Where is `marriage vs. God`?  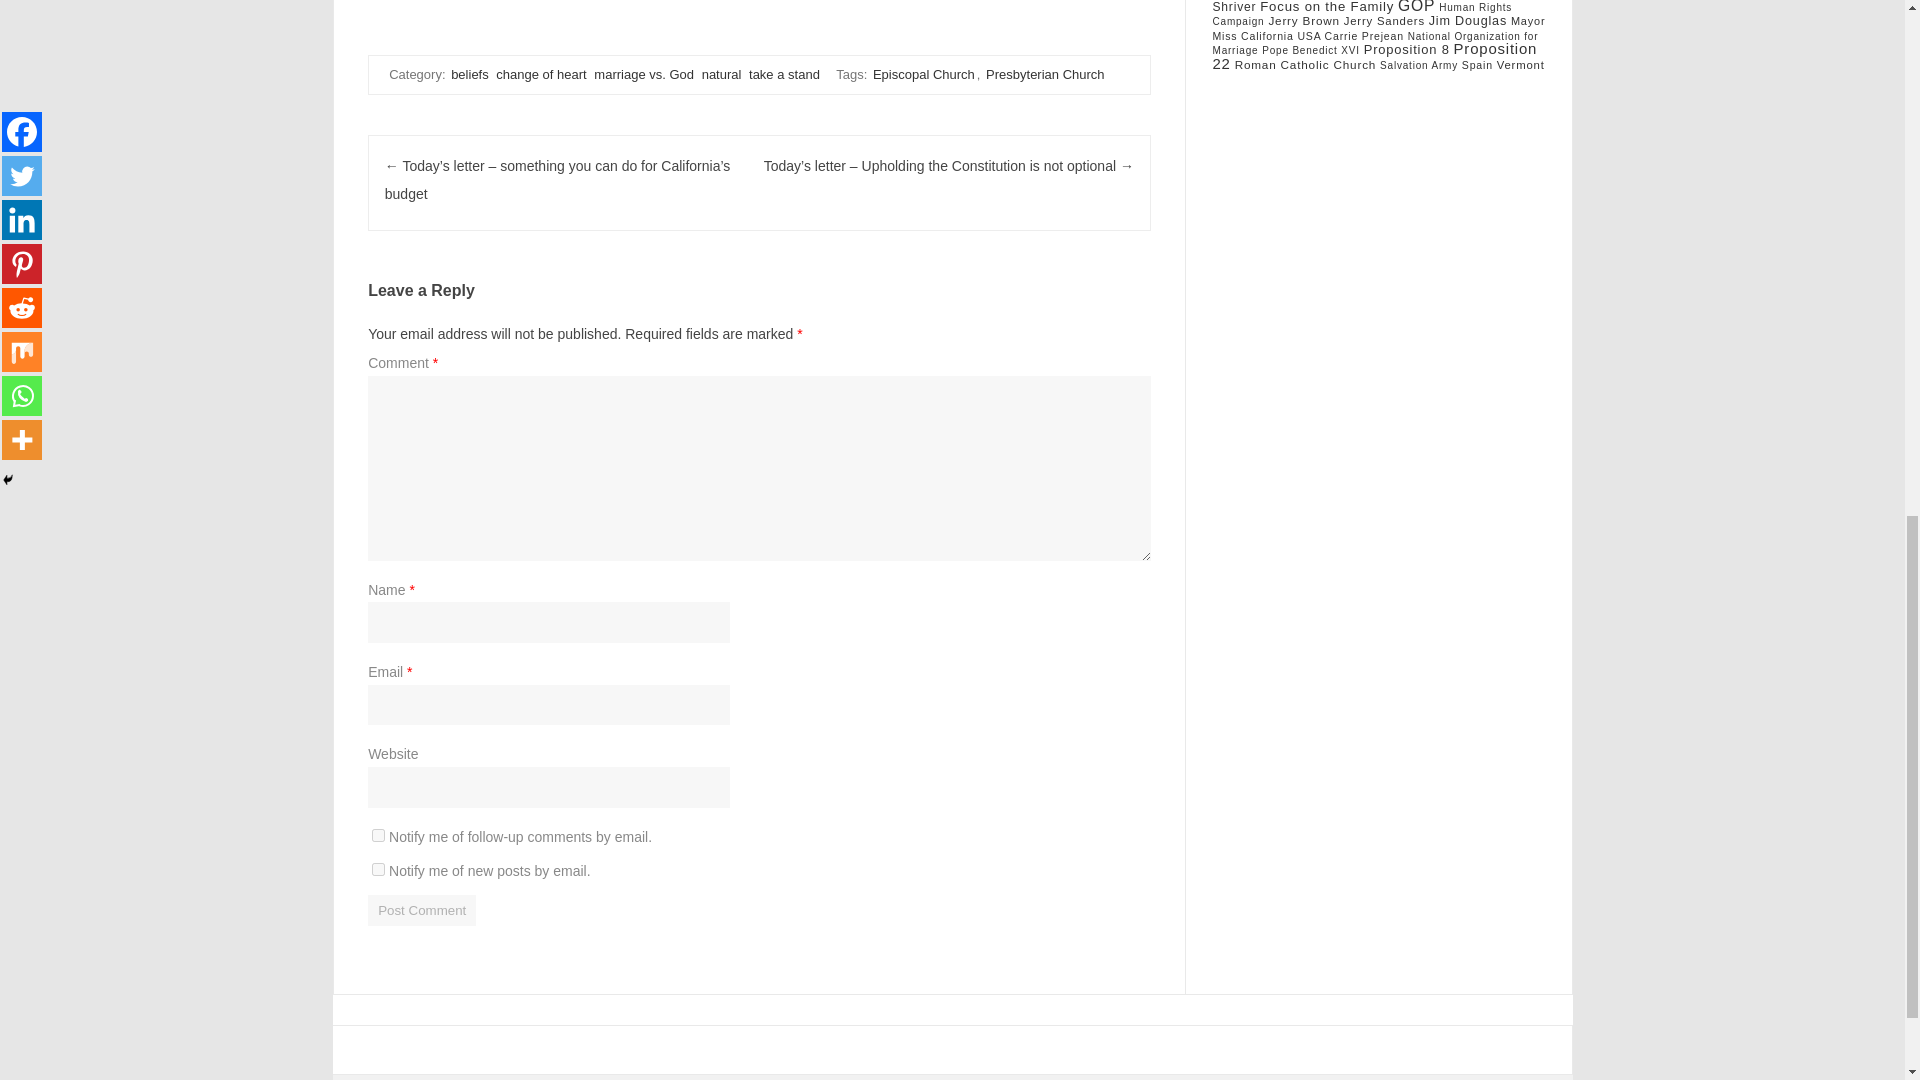 marriage vs. God is located at coordinates (643, 74).